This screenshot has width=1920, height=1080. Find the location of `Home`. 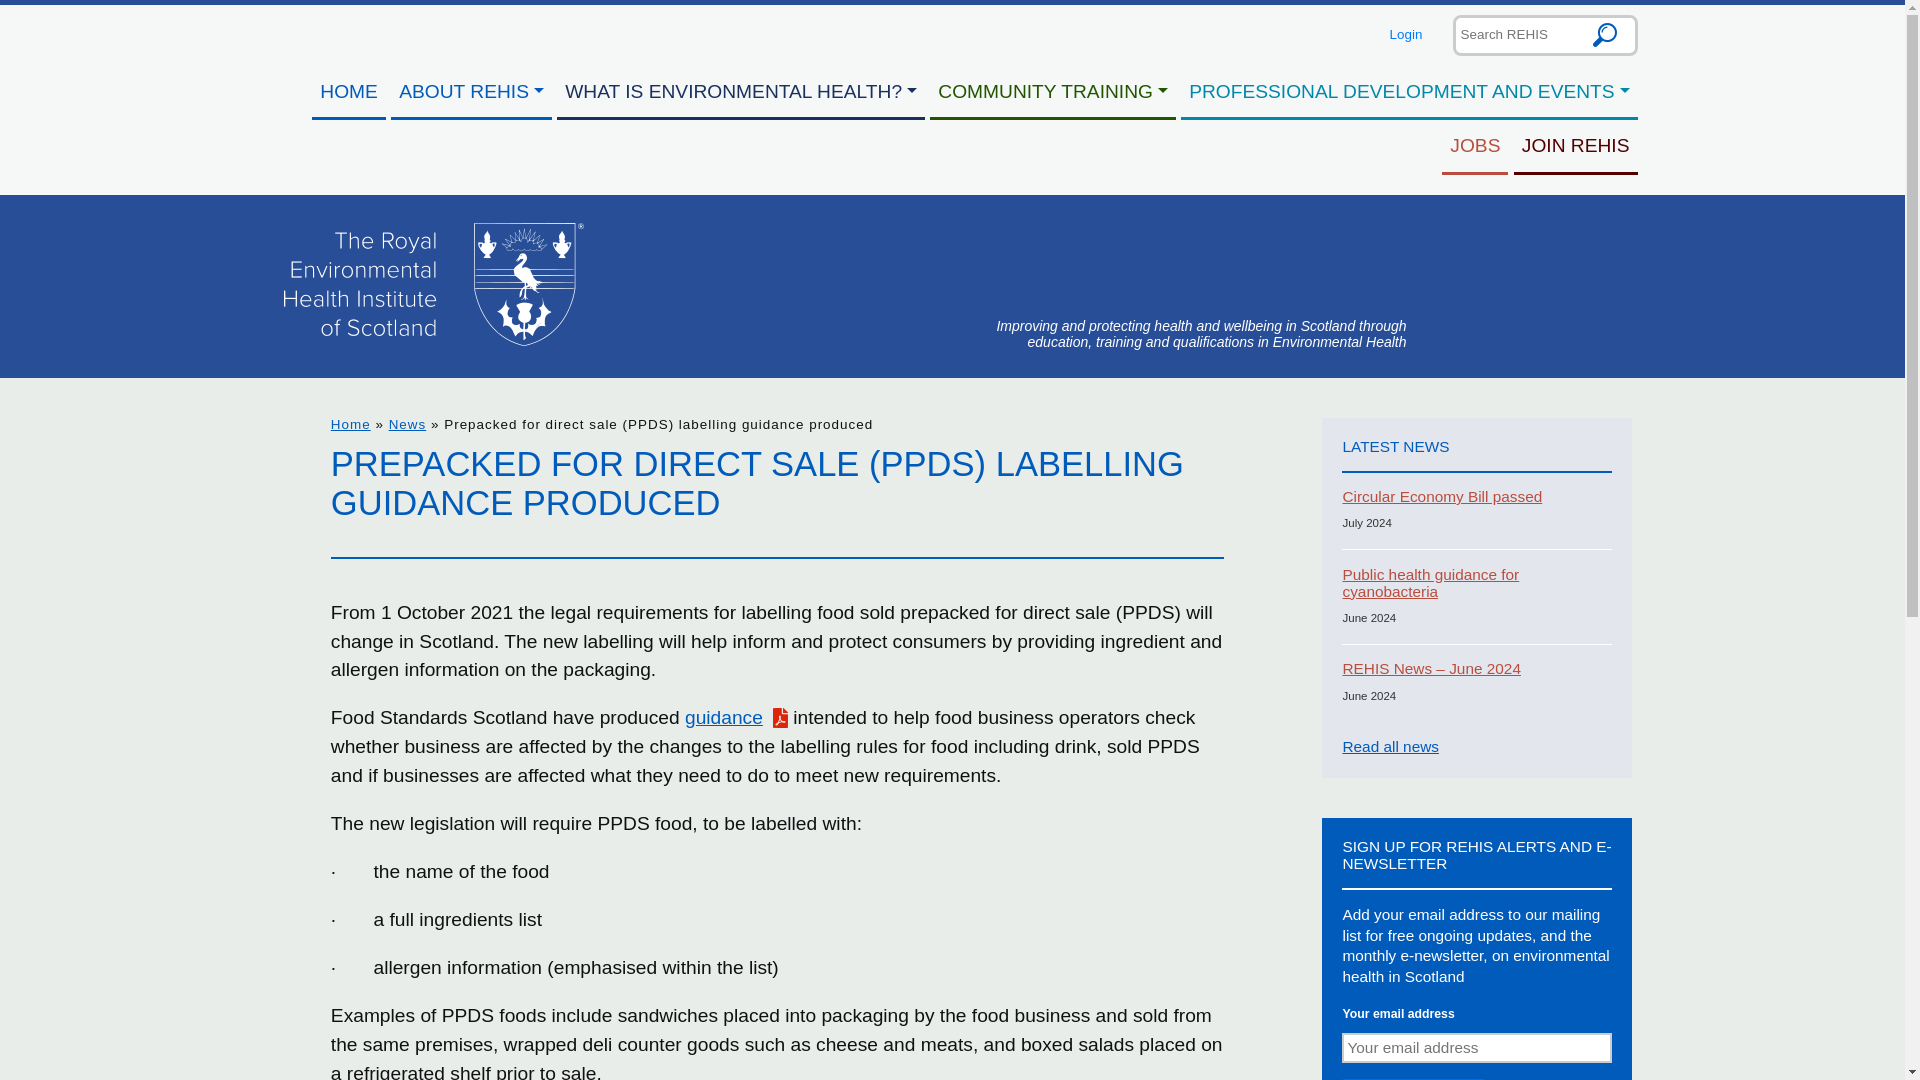

Home is located at coordinates (348, 92).